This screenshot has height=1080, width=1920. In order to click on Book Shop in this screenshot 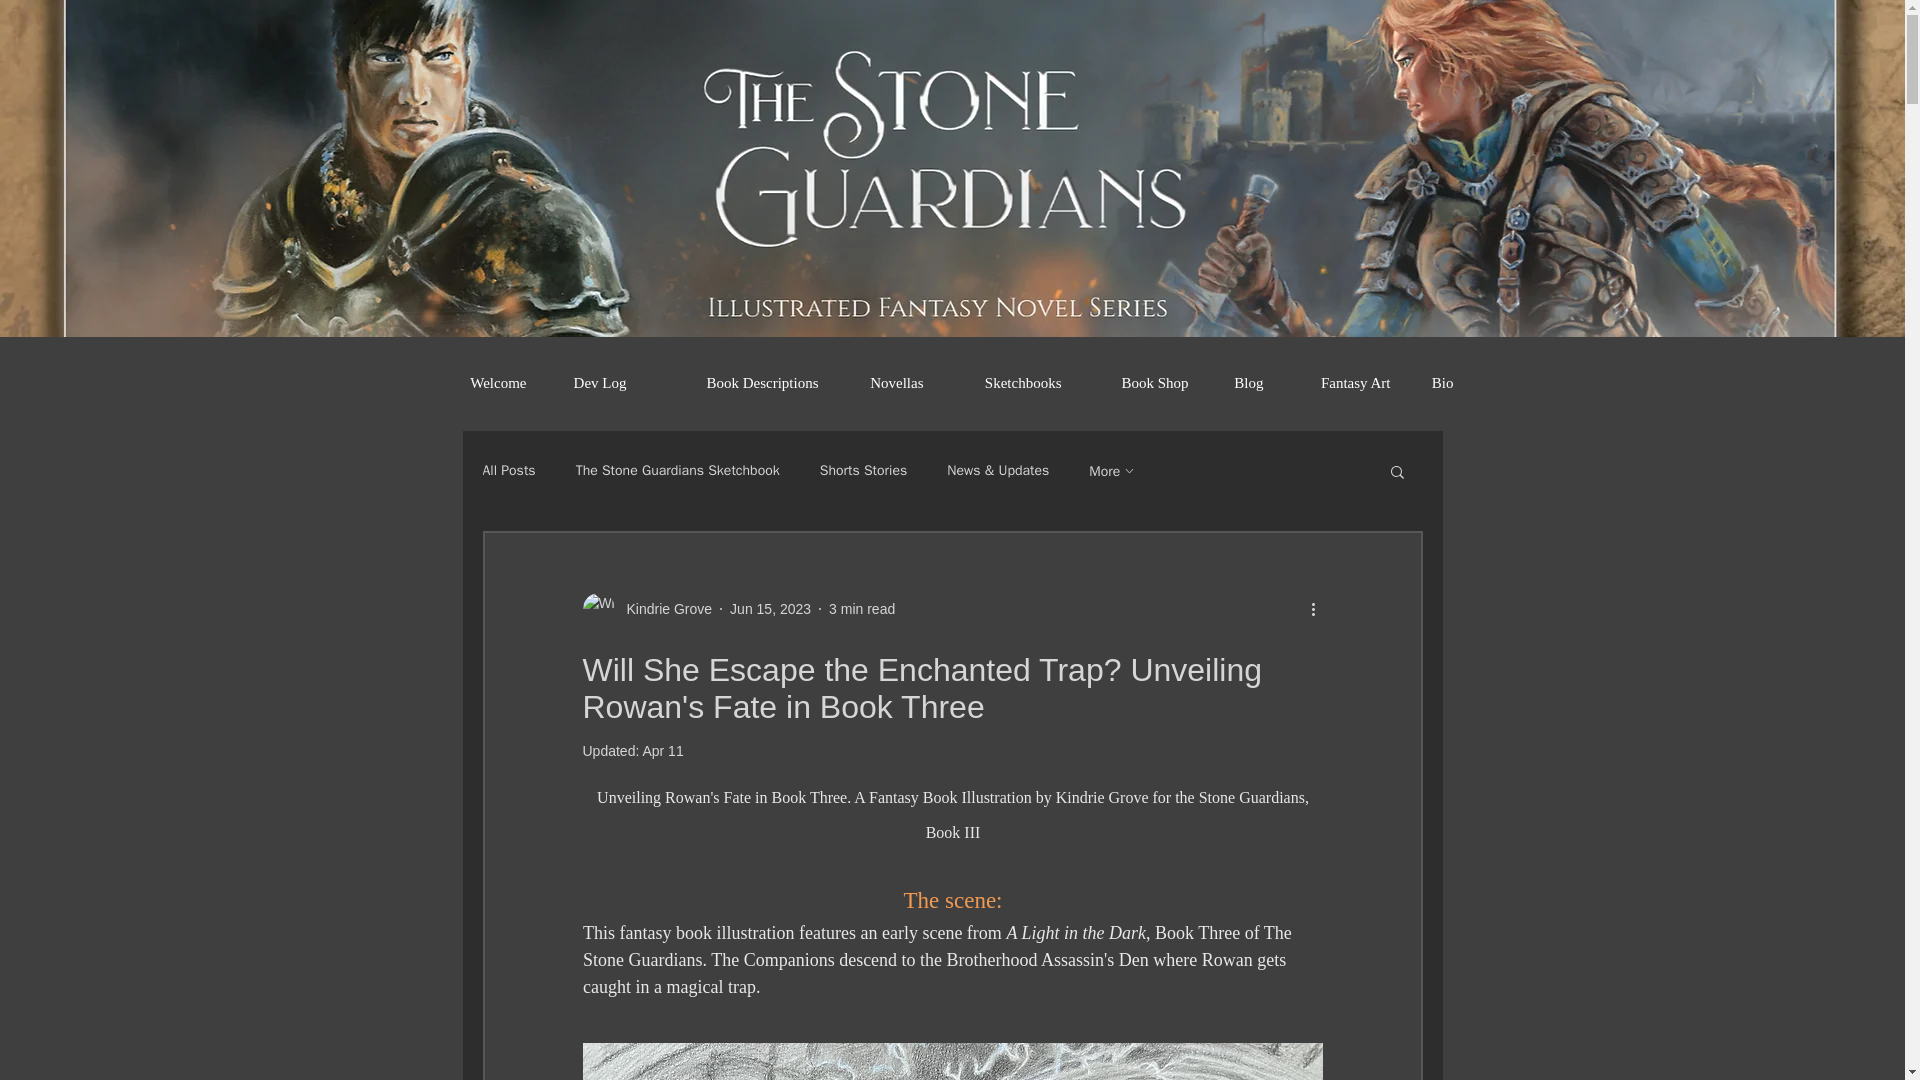, I will do `click(1139, 382)`.